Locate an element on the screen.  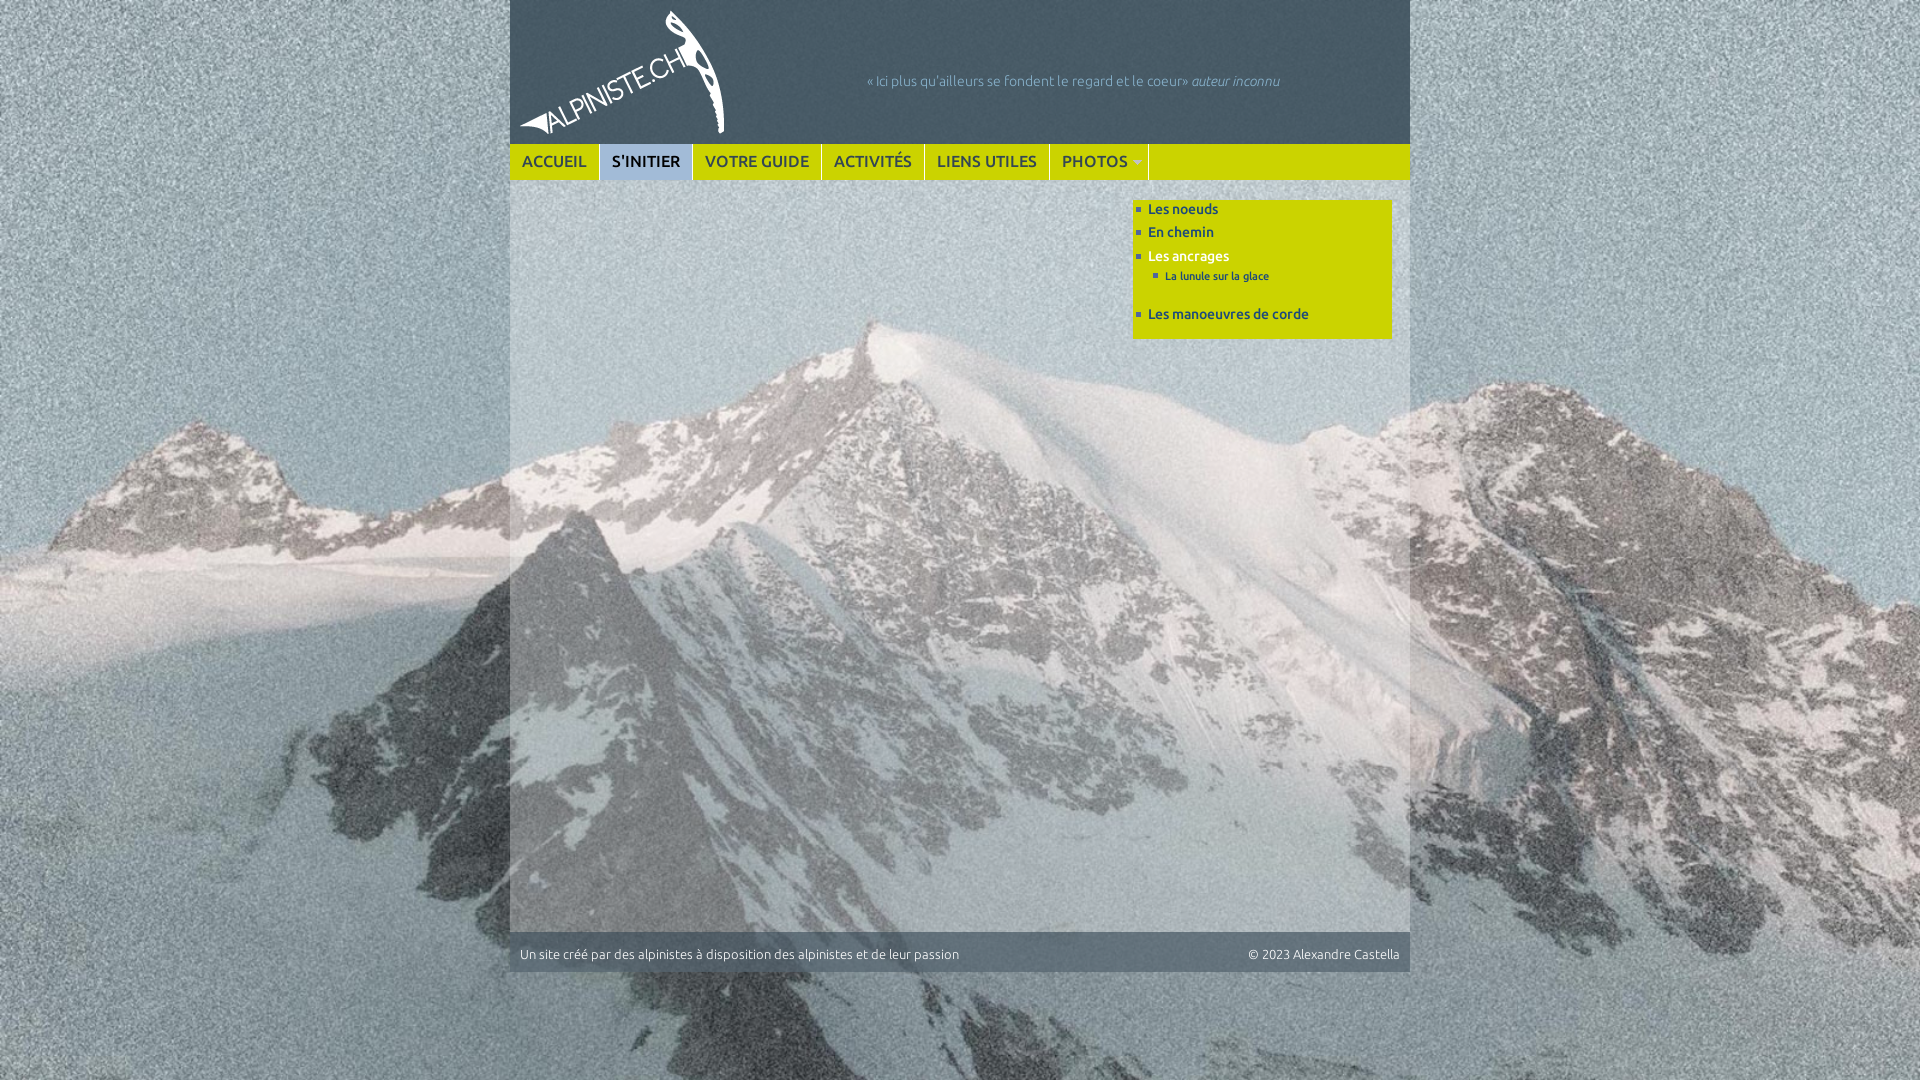
S'INITIER is located at coordinates (646, 162).